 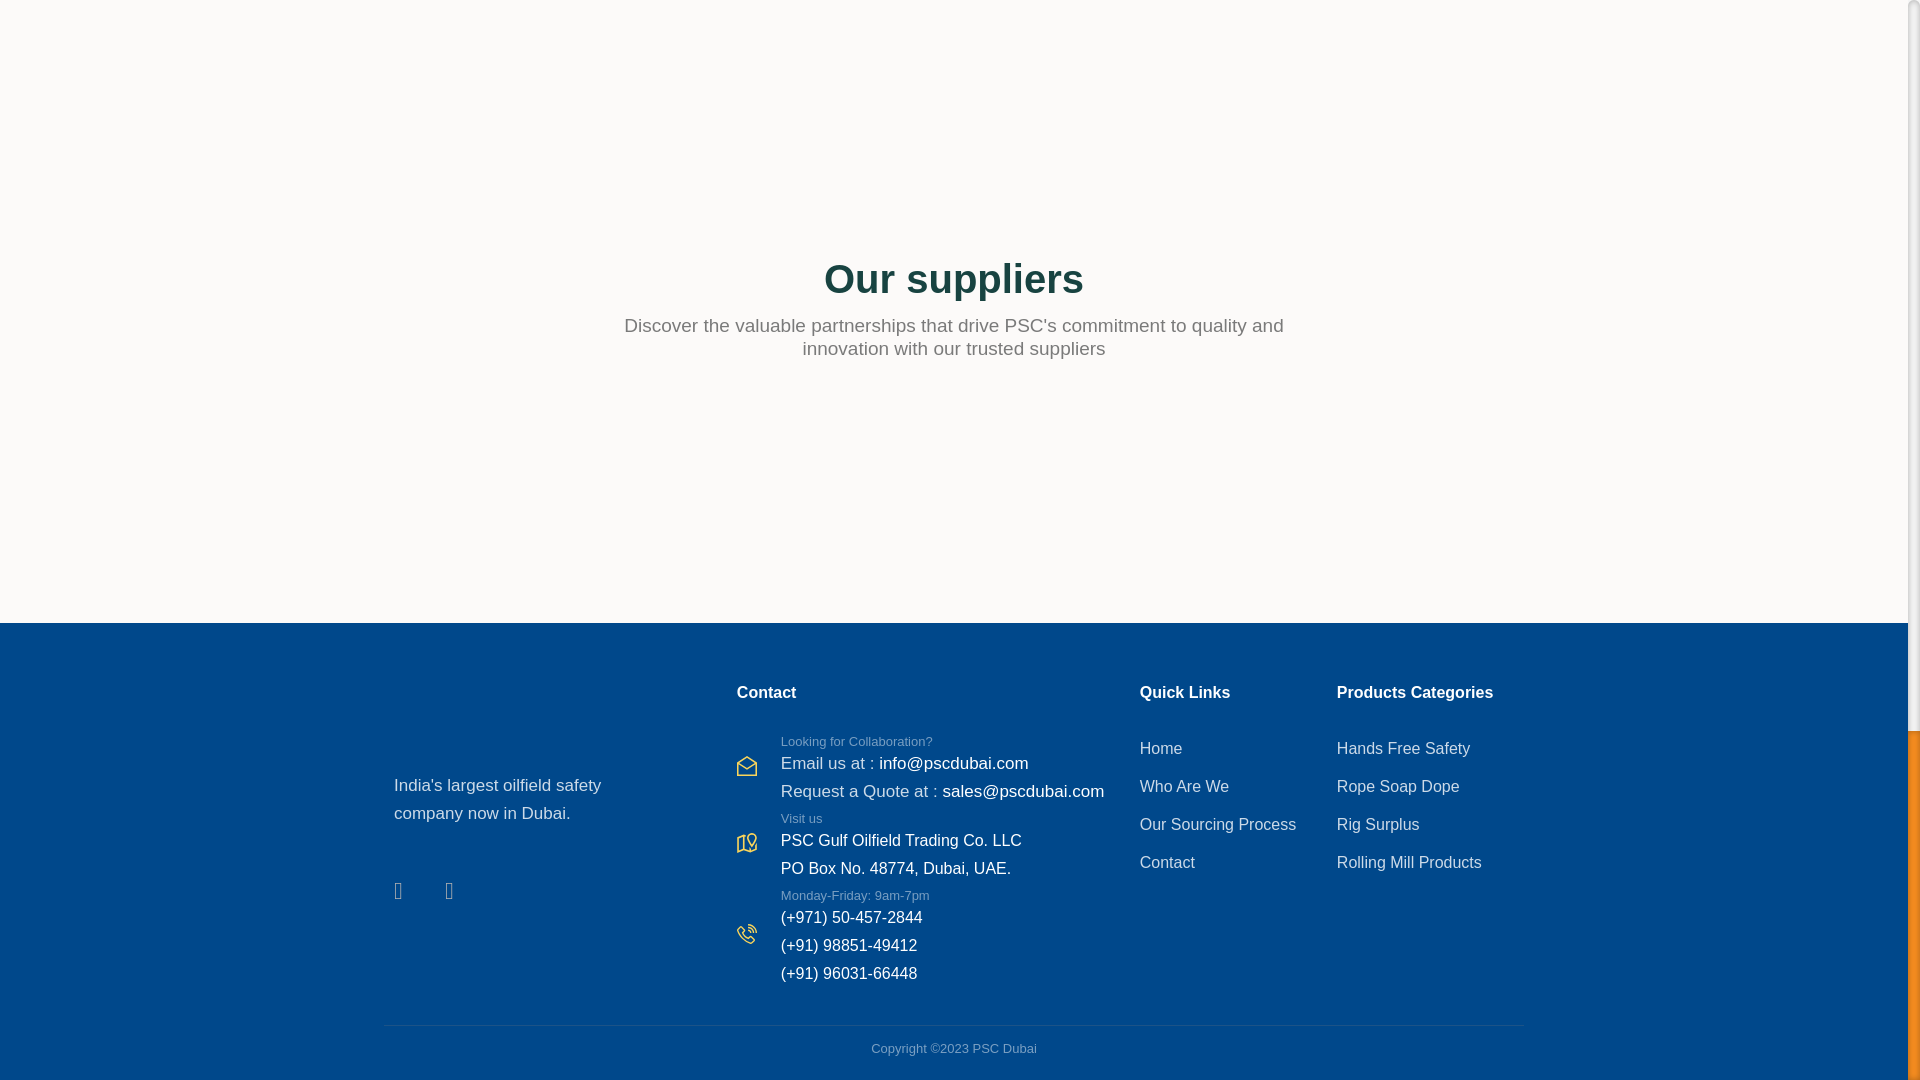 I want to click on Rig Surplus, so click(x=1425, y=825).